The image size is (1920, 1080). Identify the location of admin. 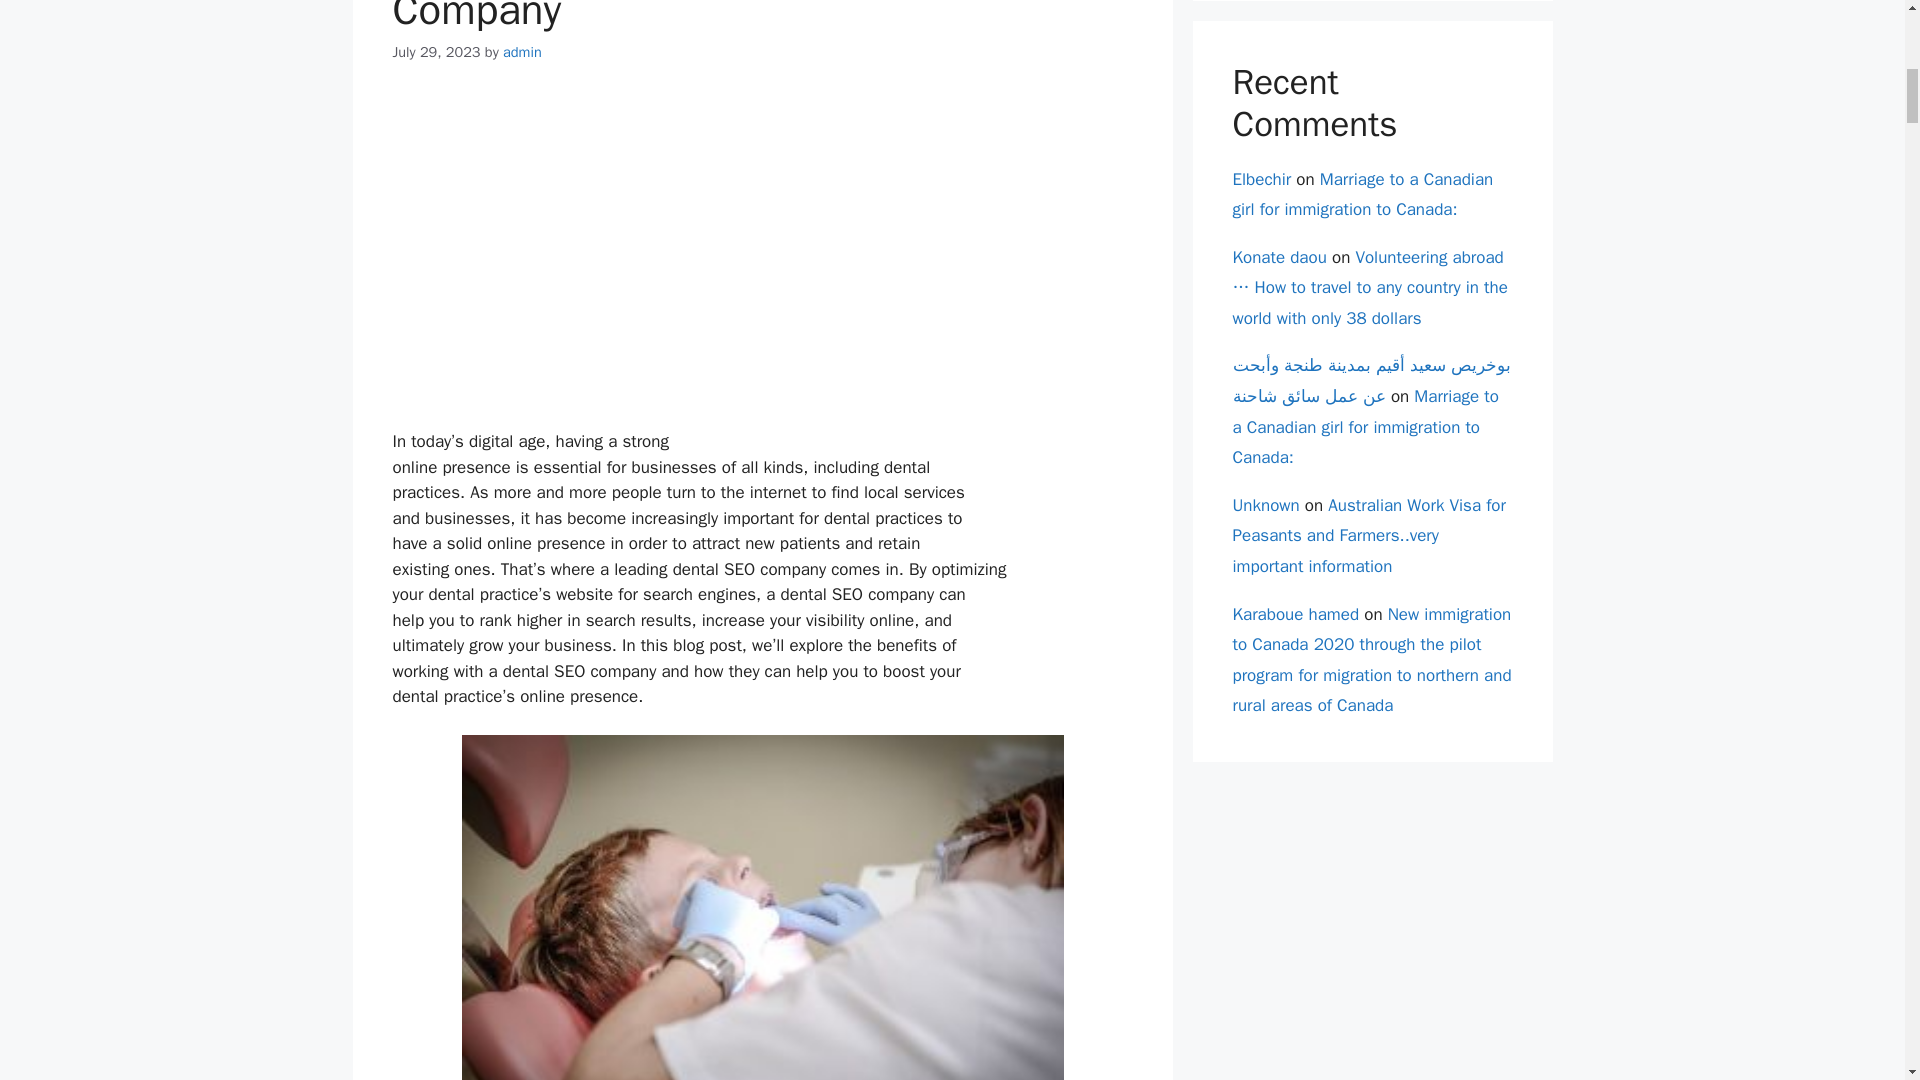
(522, 52).